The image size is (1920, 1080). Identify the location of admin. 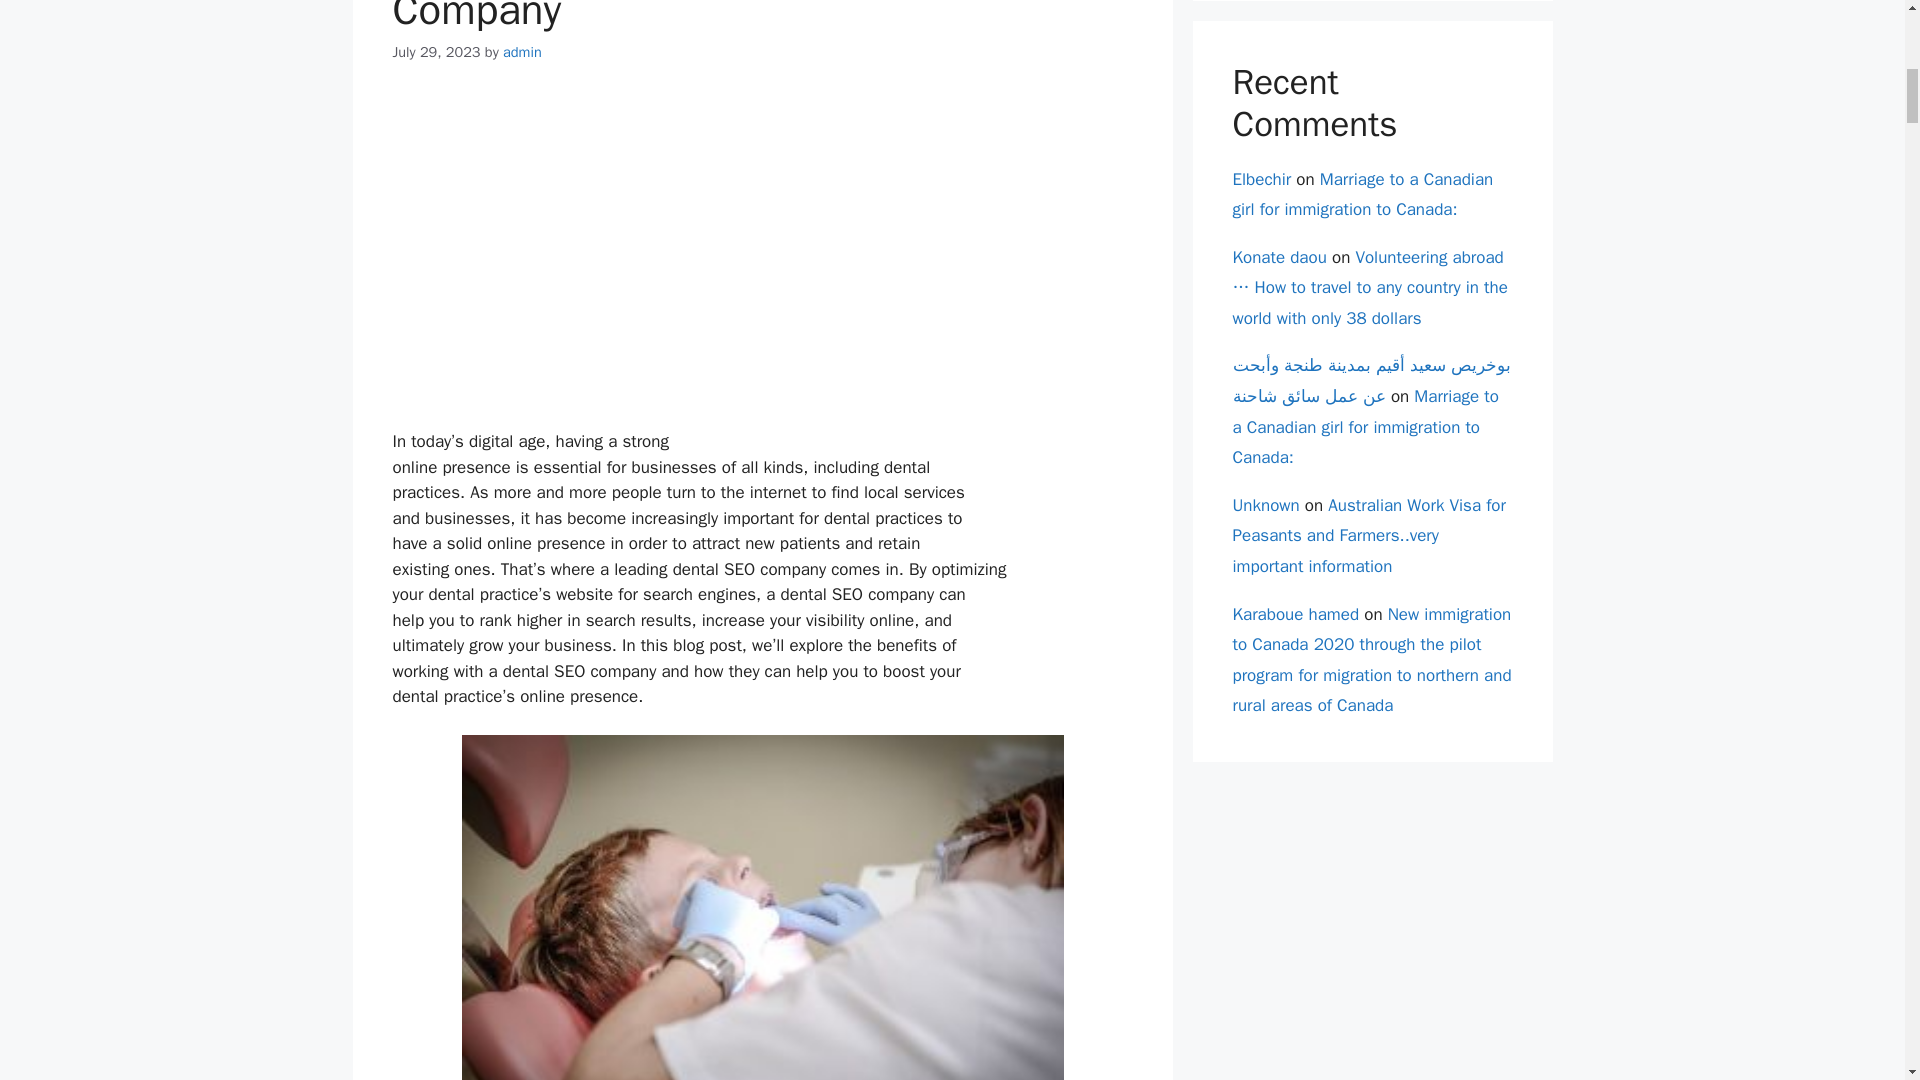
(522, 52).